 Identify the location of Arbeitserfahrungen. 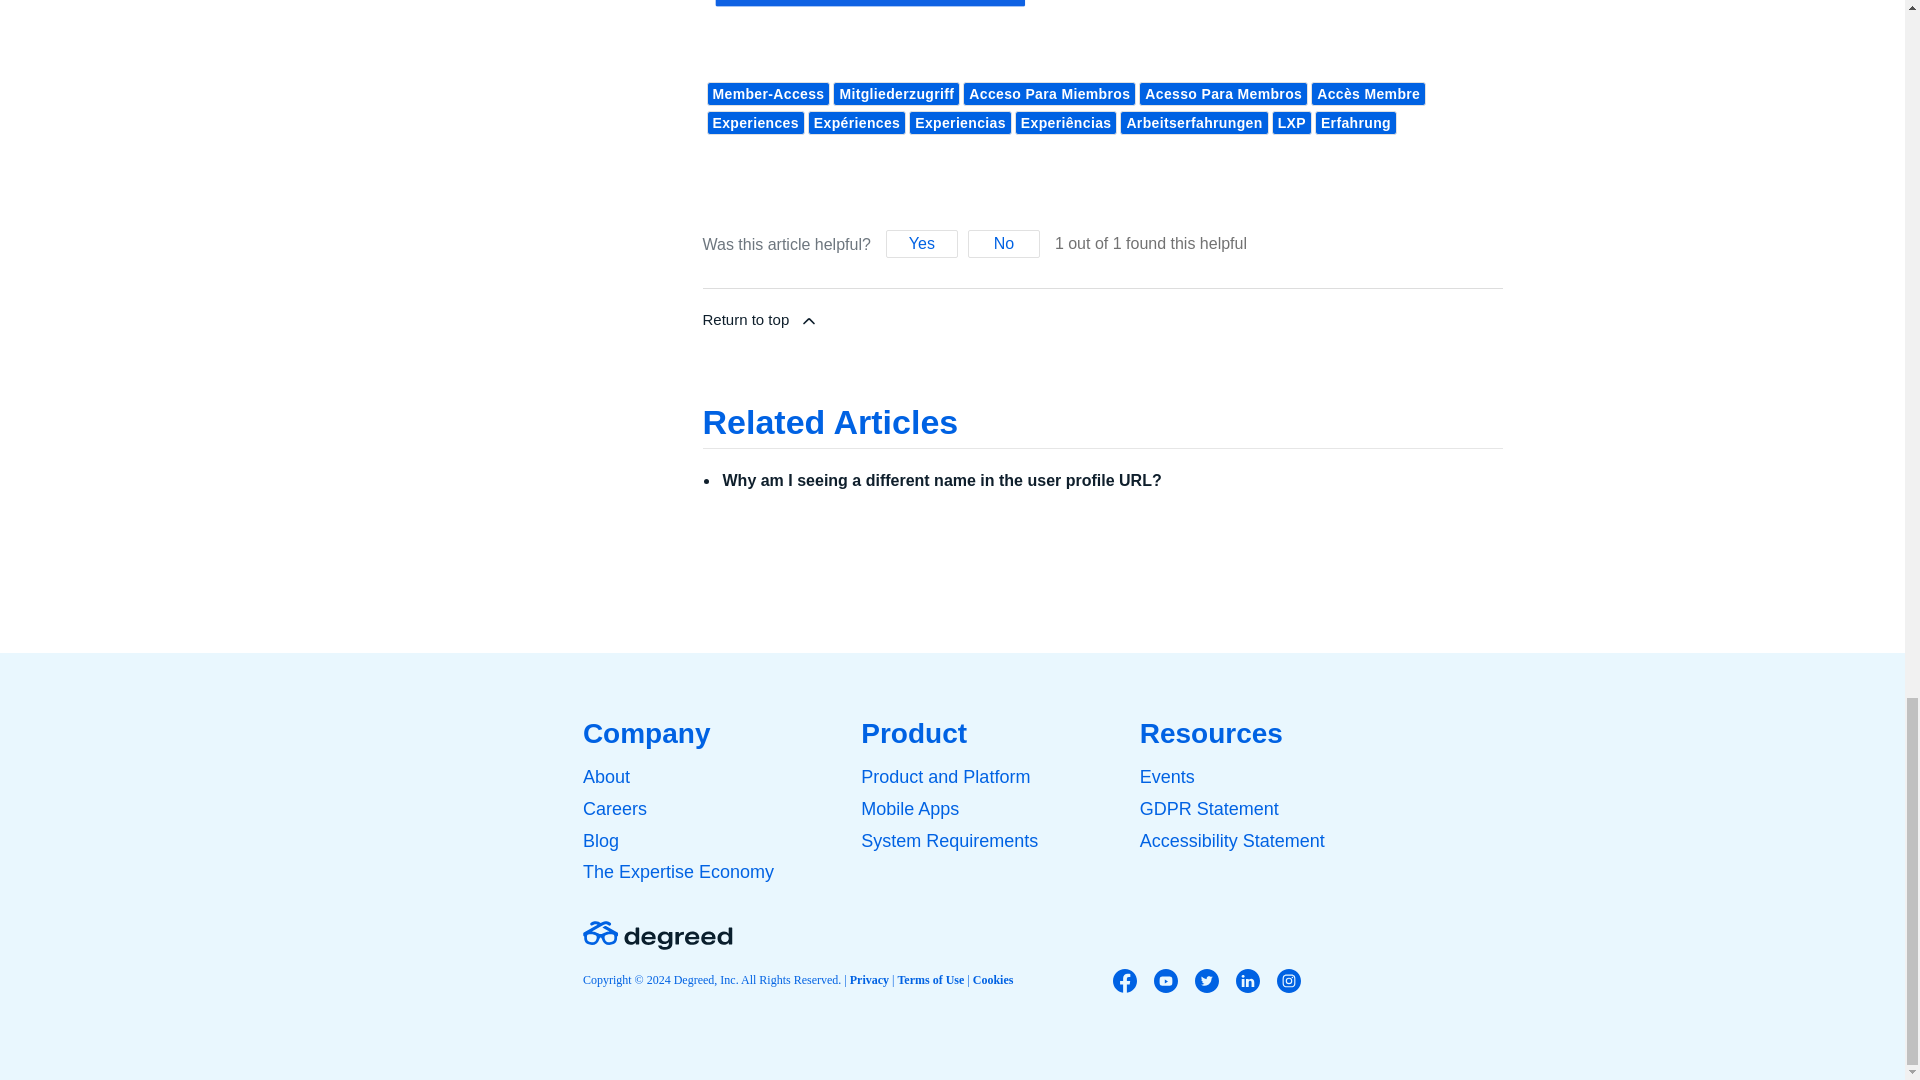
(1193, 123).